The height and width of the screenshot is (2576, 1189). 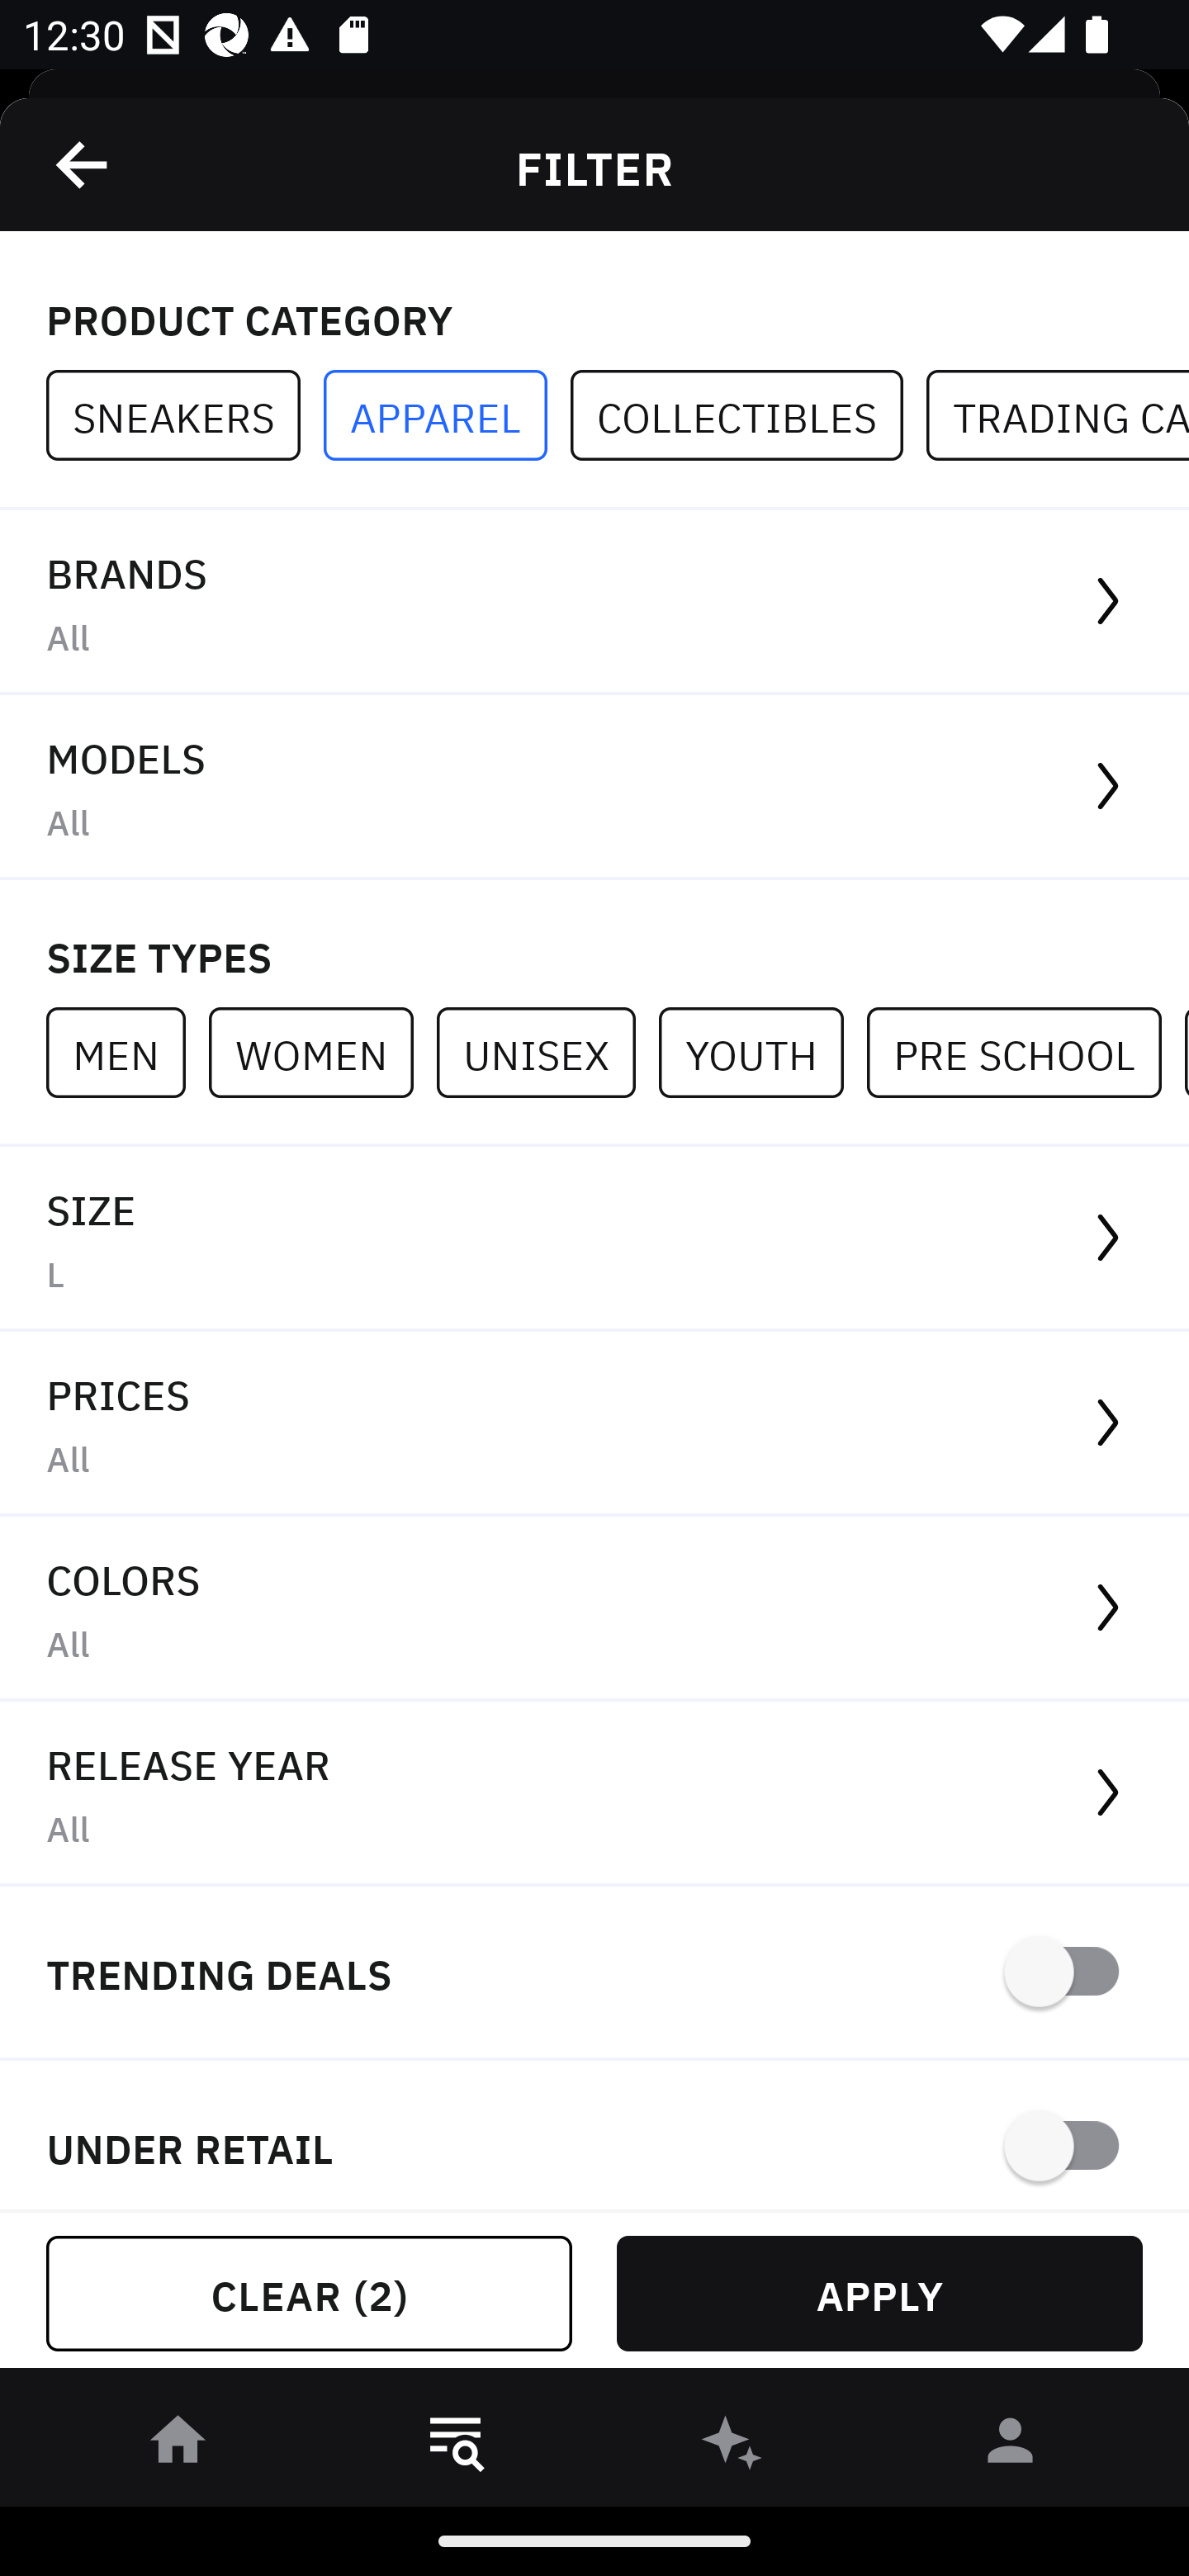 I want to click on SIZE L, so click(x=594, y=1238).